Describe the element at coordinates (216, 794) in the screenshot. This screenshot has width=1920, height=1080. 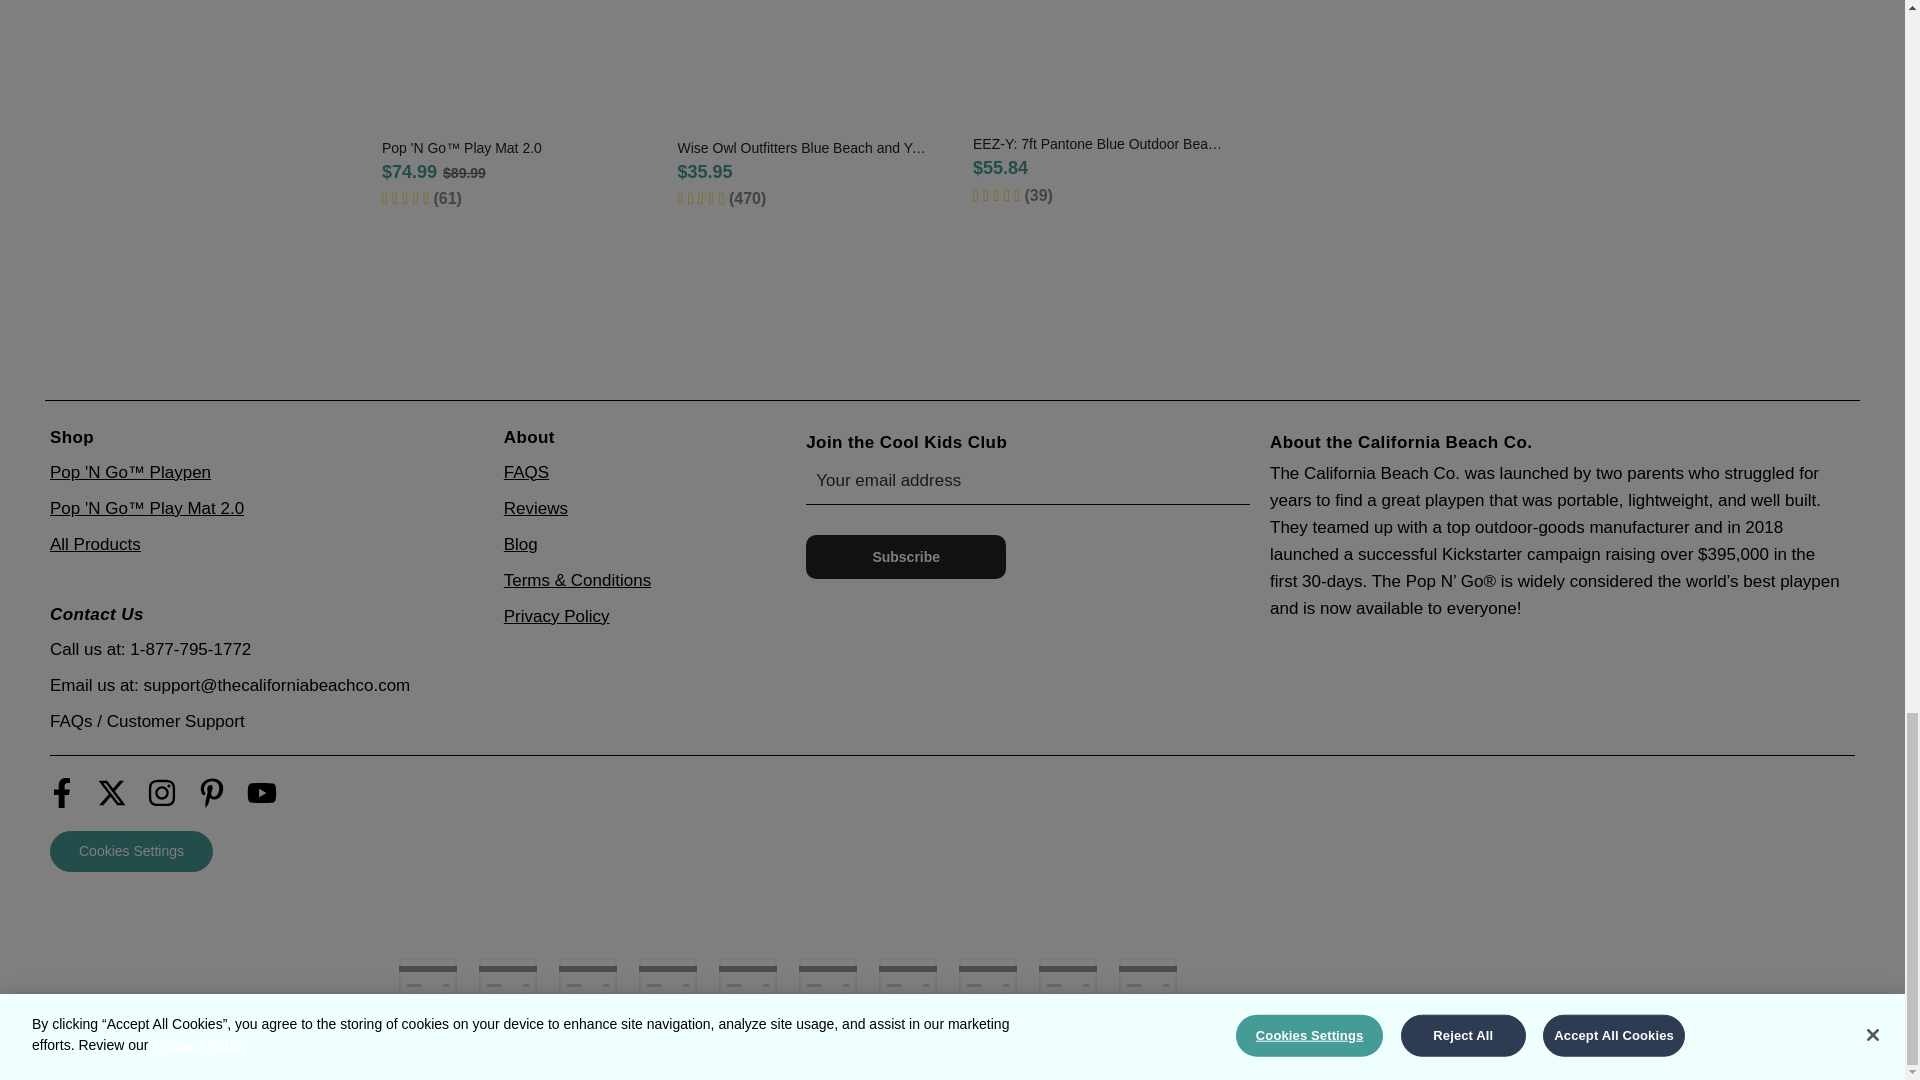
I see `Follow on Pinterest` at that location.